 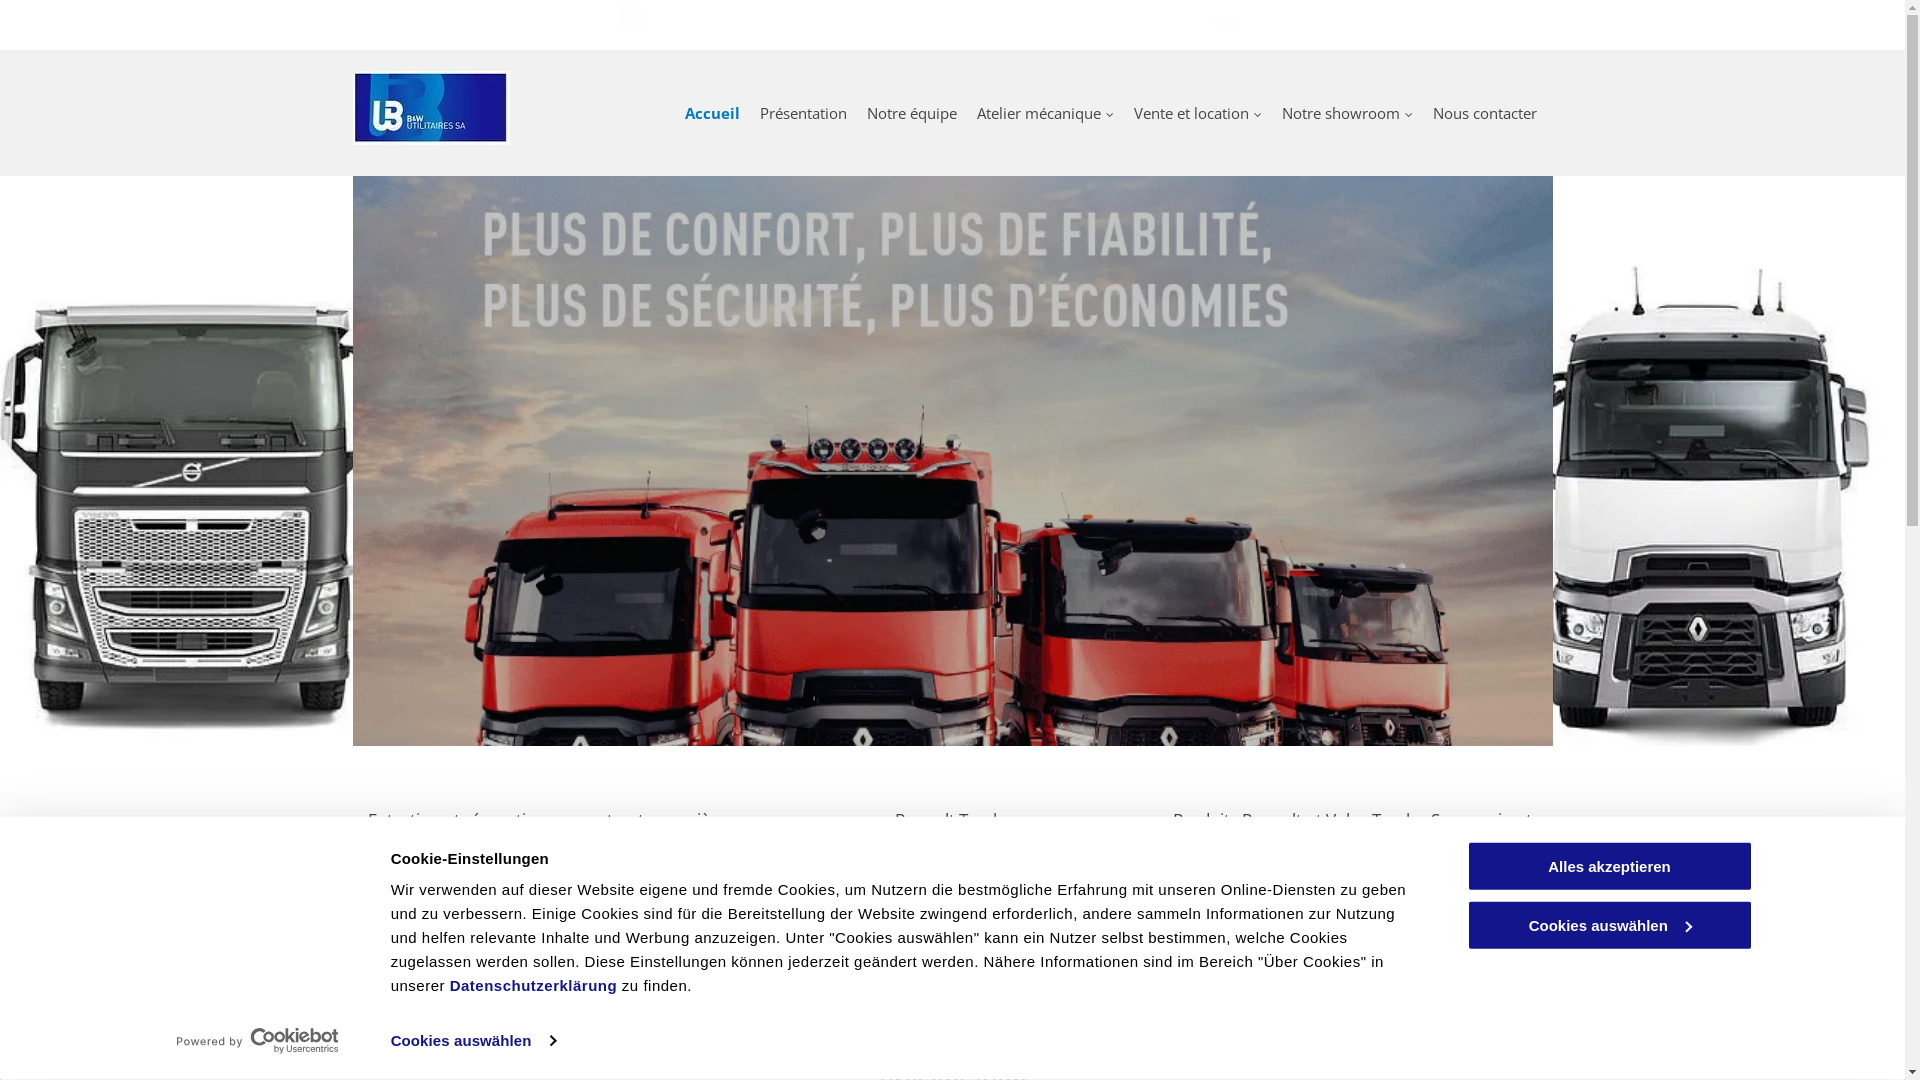 I want to click on Notre showroom, so click(x=1348, y=113).